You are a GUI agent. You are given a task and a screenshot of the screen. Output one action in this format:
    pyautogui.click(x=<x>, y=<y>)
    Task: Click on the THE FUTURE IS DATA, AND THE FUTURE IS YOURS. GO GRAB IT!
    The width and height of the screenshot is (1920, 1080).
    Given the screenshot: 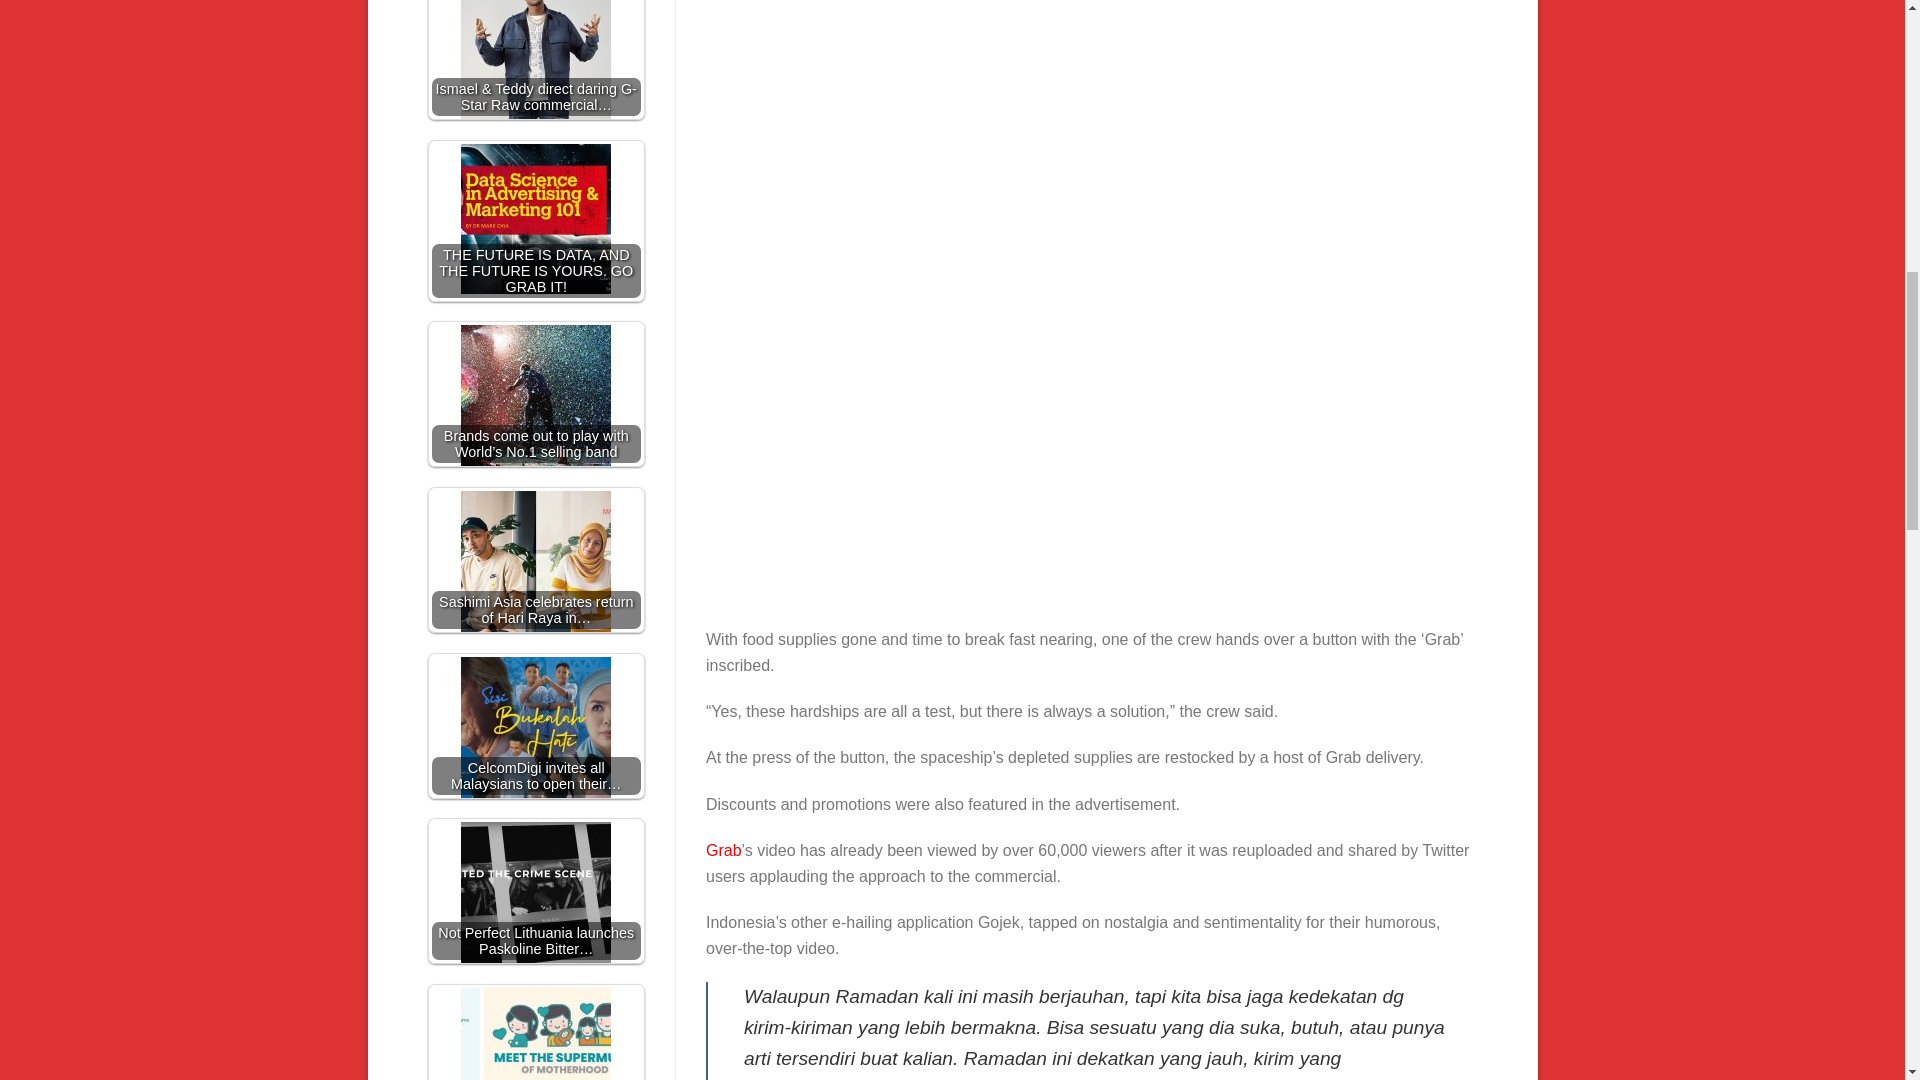 What is the action you would take?
    pyautogui.click(x=535, y=218)
    